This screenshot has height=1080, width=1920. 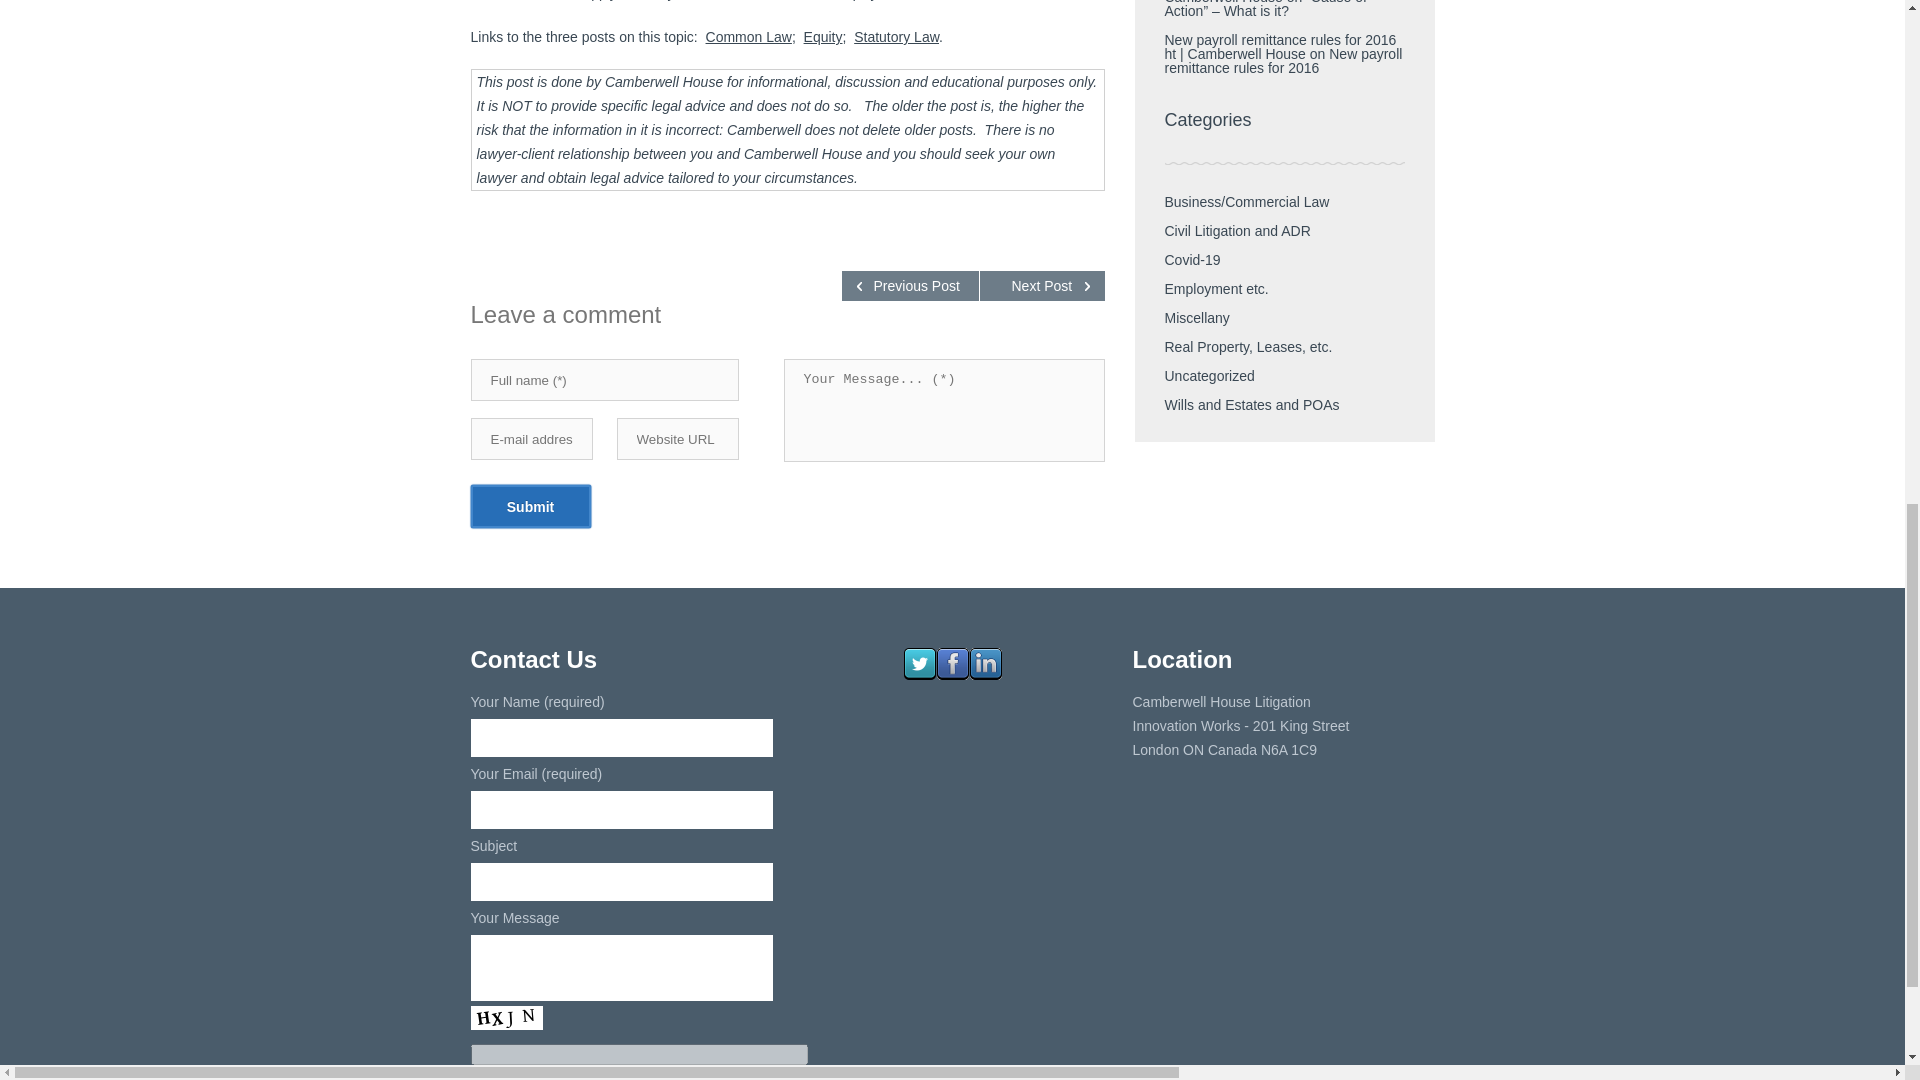 What do you see at coordinates (530, 506) in the screenshot?
I see `Submit` at bounding box center [530, 506].